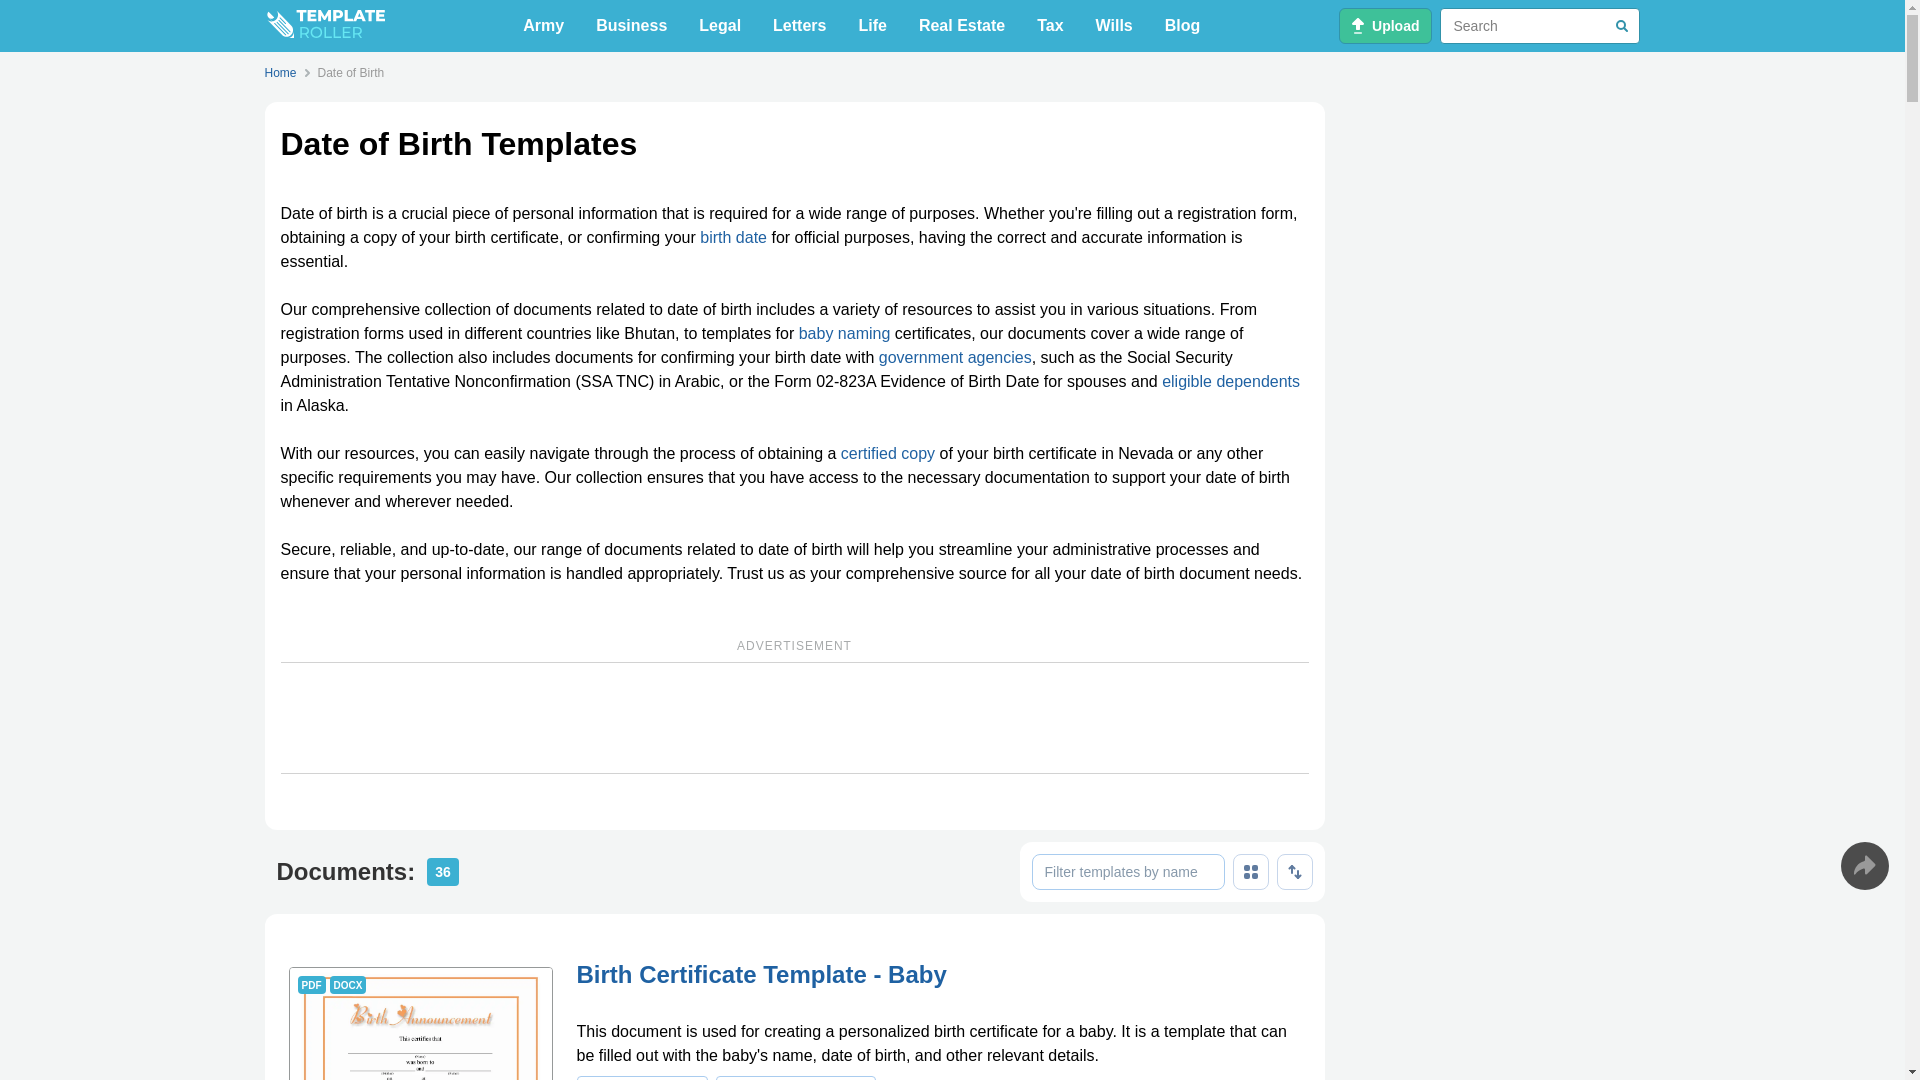 This screenshot has height=1080, width=1920. Describe the element at coordinates (1230, 380) in the screenshot. I see `eligible dependents` at that location.